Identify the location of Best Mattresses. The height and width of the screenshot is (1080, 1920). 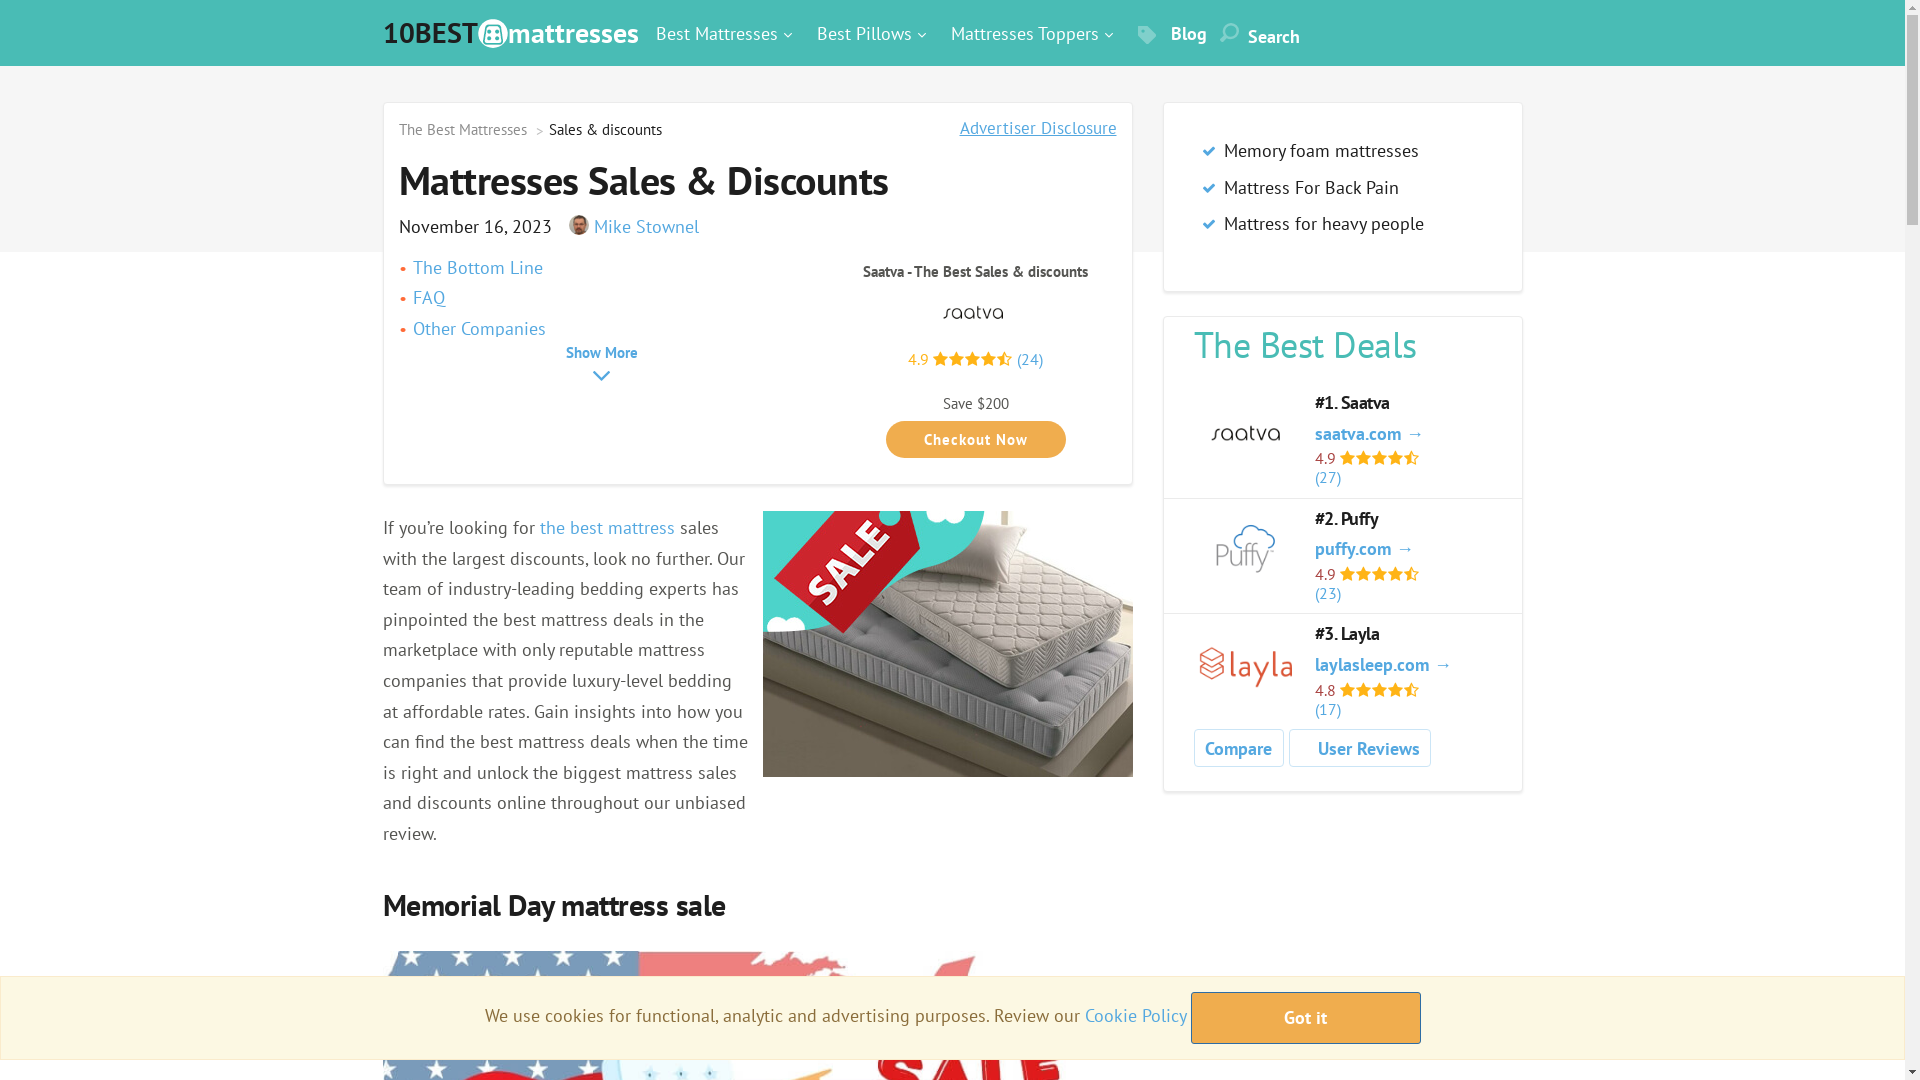
(721, 36).